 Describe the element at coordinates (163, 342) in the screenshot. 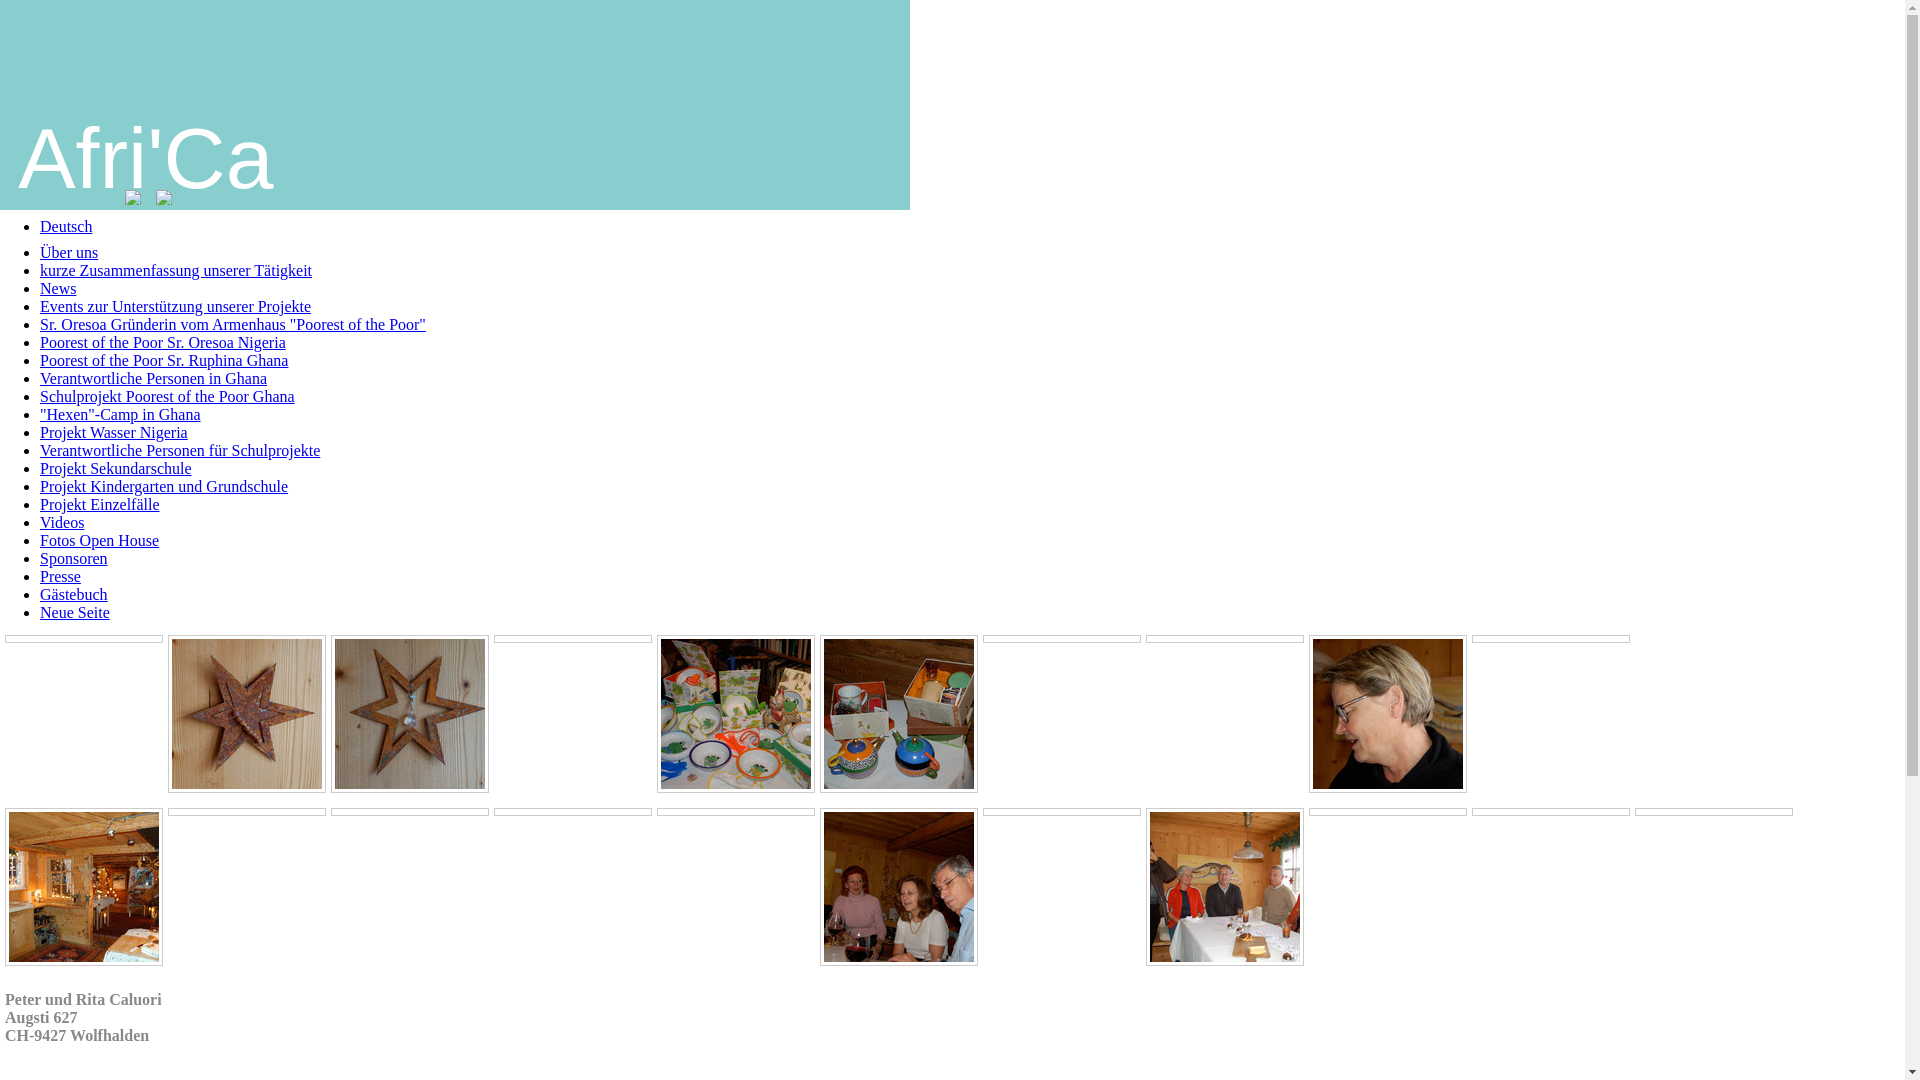

I see `Poorest of the Poor Sr. Oresoa Nigeria` at that location.